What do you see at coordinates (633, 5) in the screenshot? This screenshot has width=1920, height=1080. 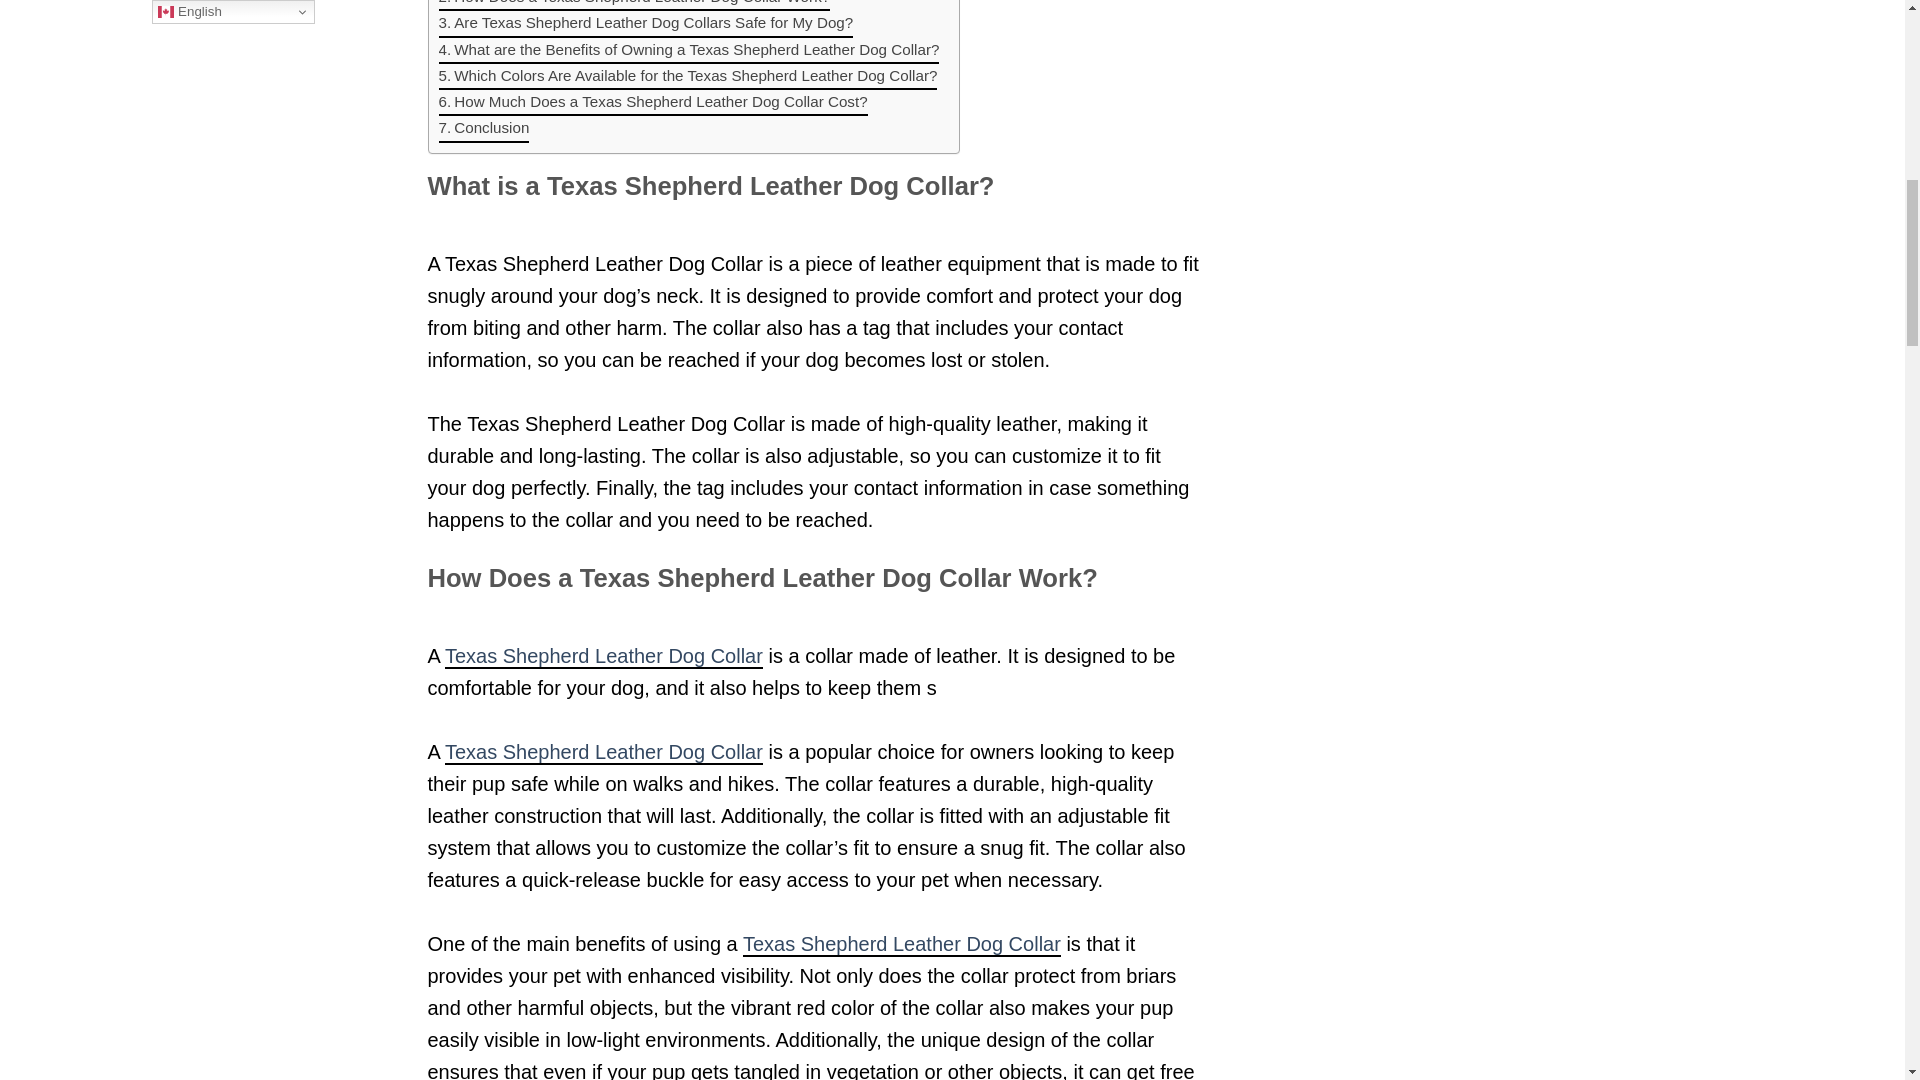 I see `How Does a Texas Shepherd Leather Dog Collar Work?` at bounding box center [633, 5].